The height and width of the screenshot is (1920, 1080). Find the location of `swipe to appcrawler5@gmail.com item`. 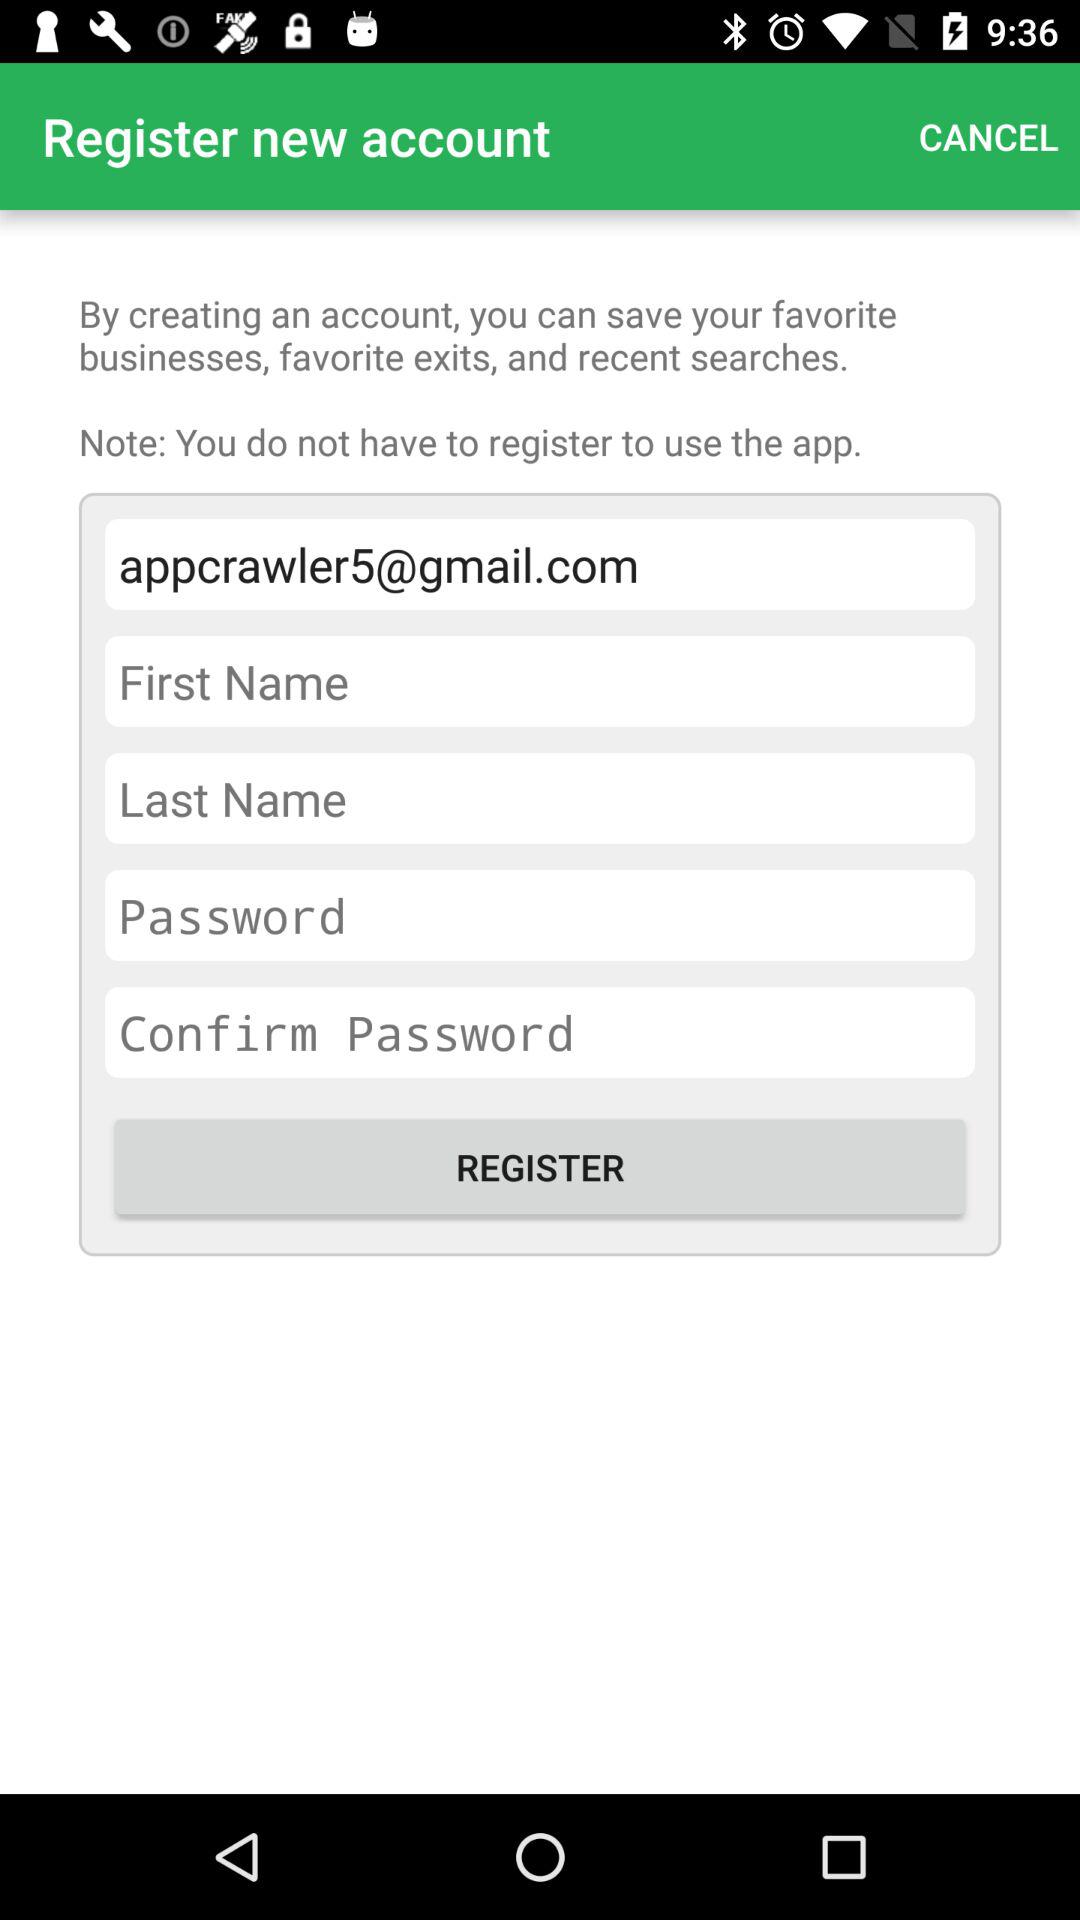

swipe to appcrawler5@gmail.com item is located at coordinates (540, 564).